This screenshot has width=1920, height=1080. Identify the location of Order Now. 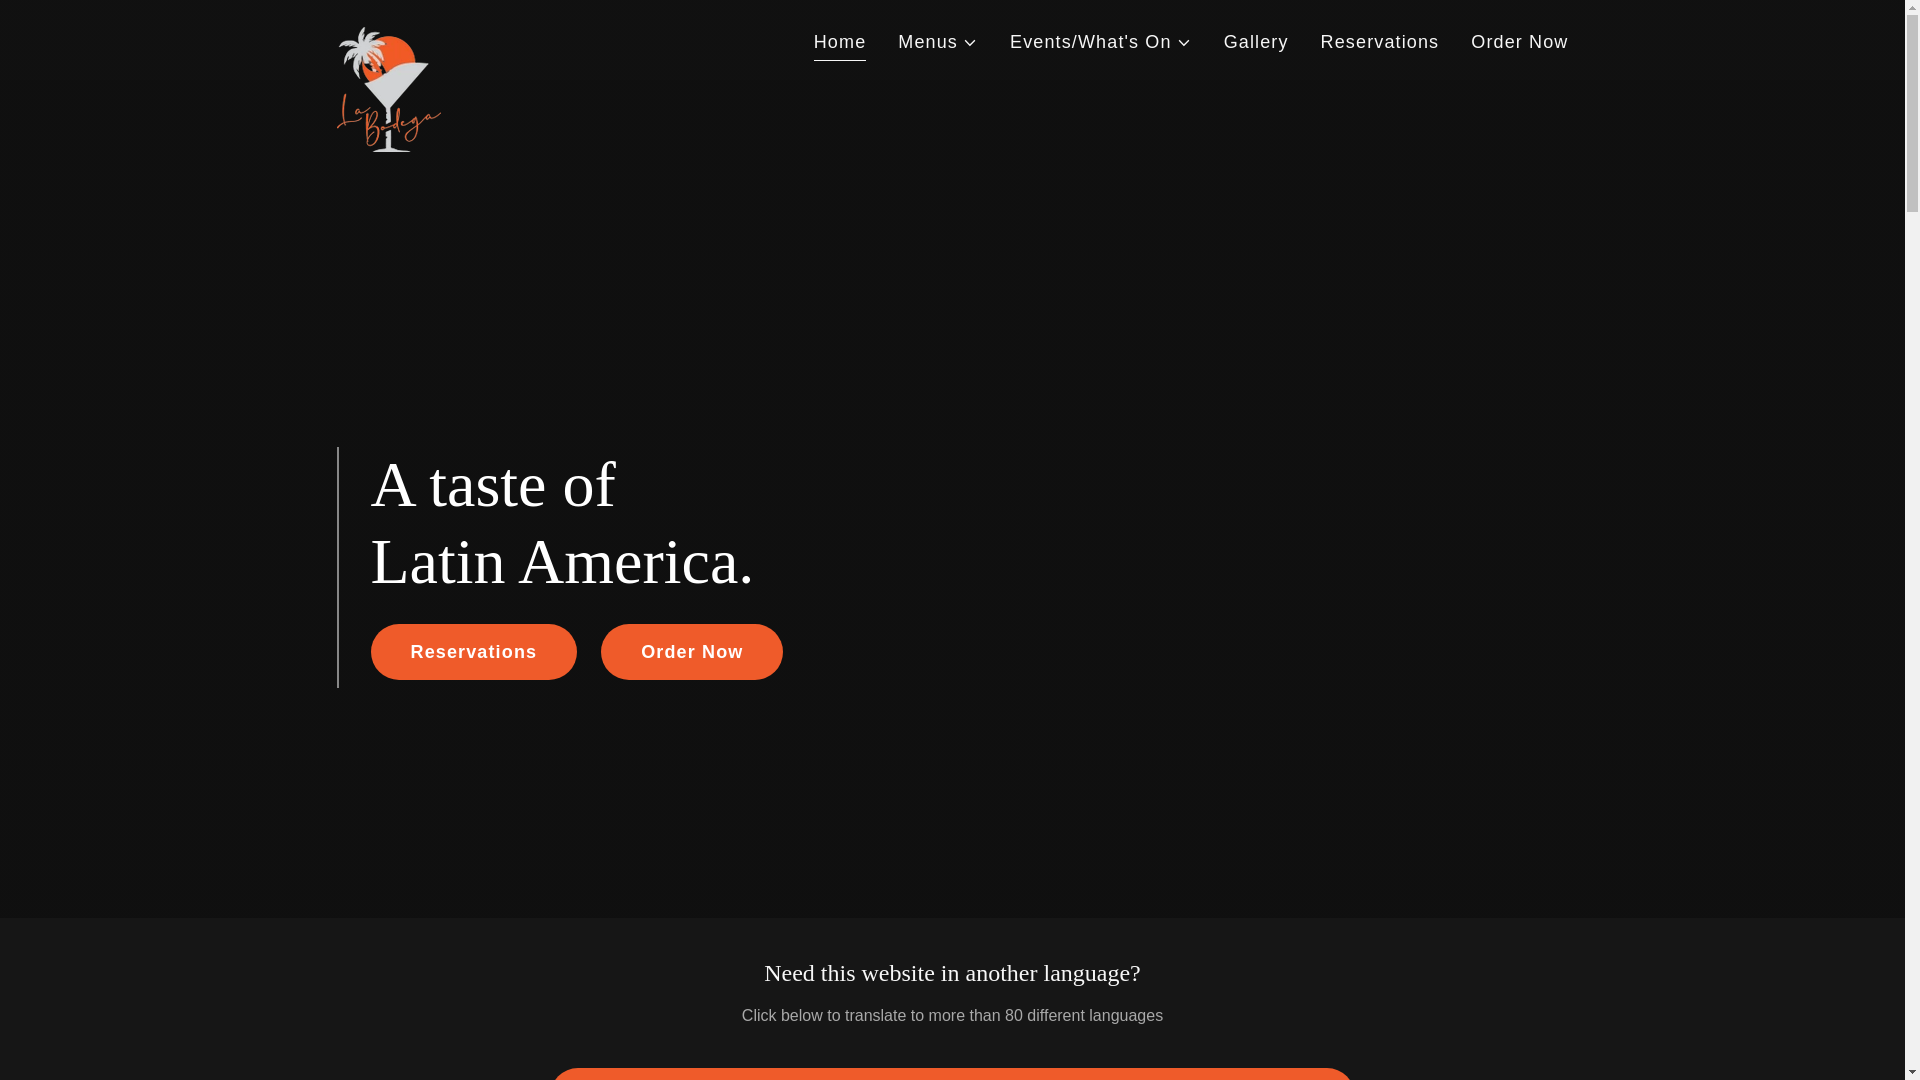
(1519, 42).